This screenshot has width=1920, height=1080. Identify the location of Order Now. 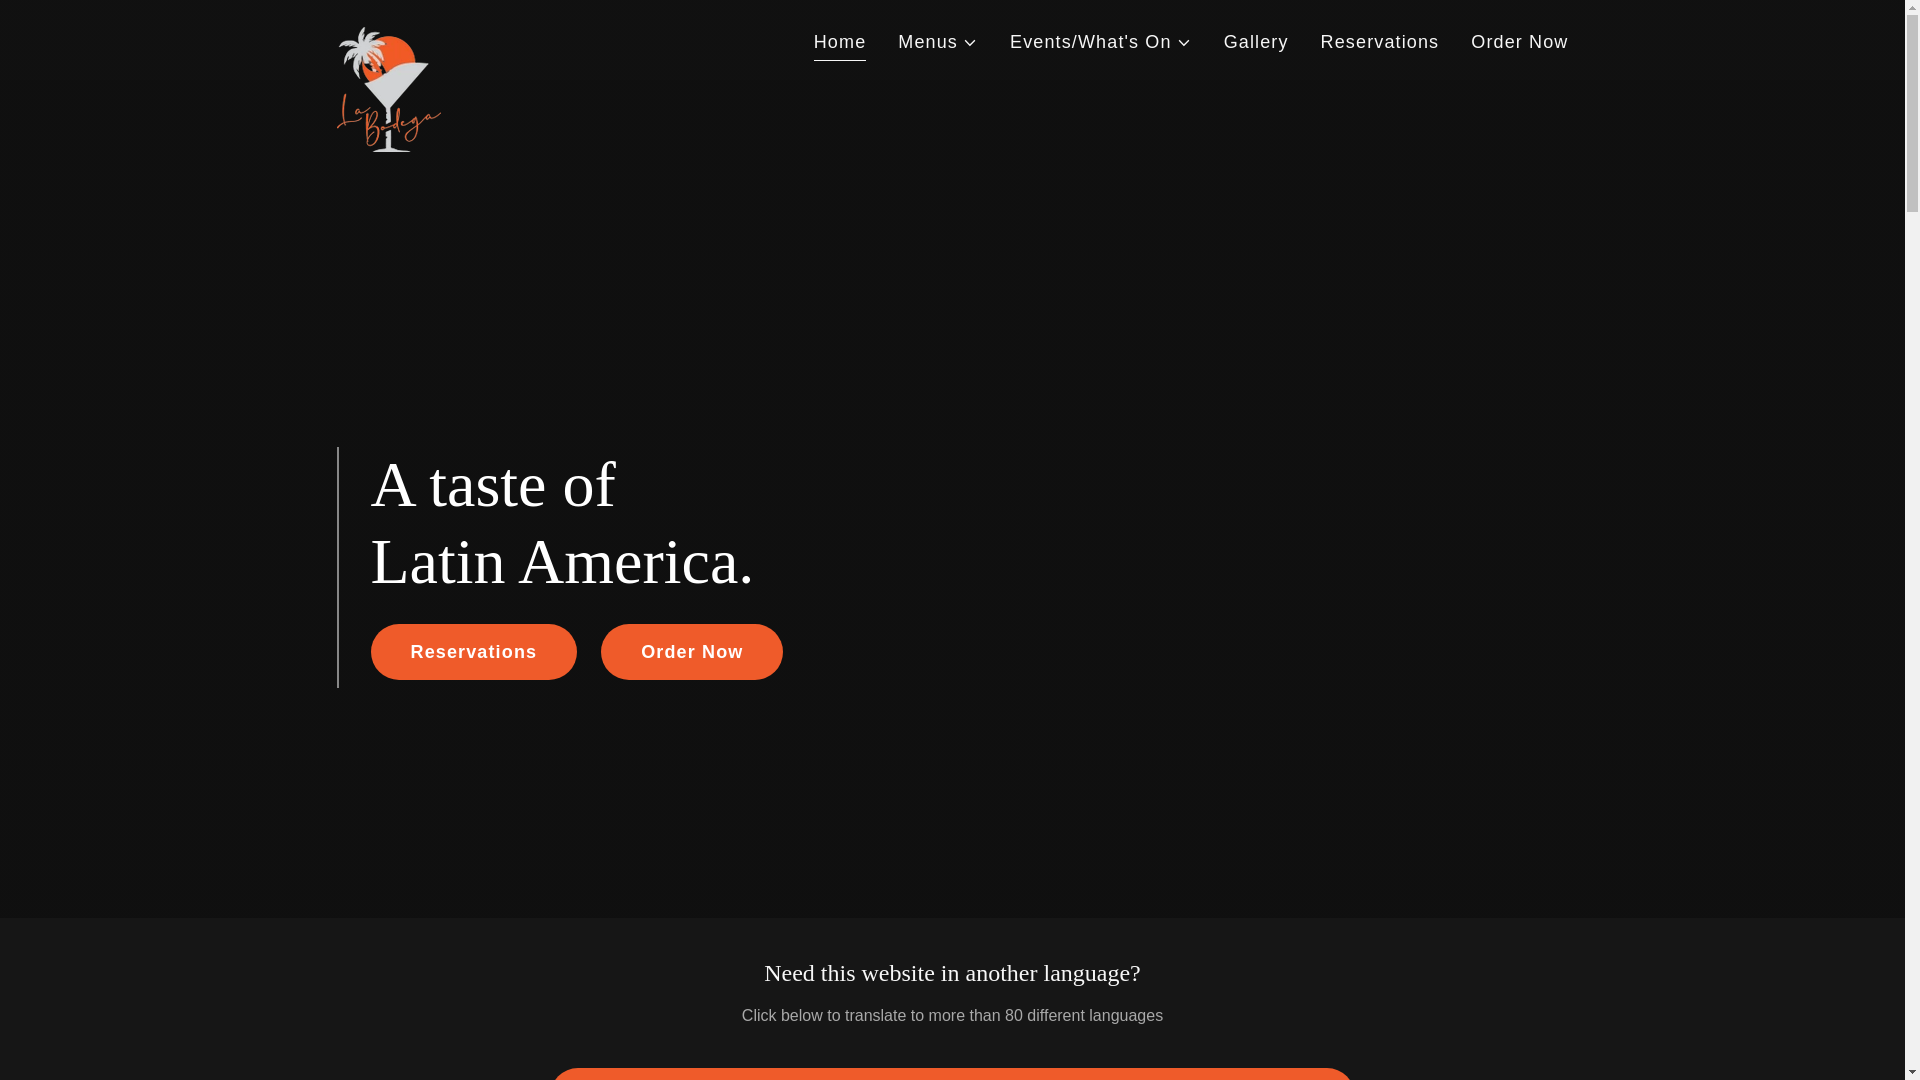
(1519, 42).